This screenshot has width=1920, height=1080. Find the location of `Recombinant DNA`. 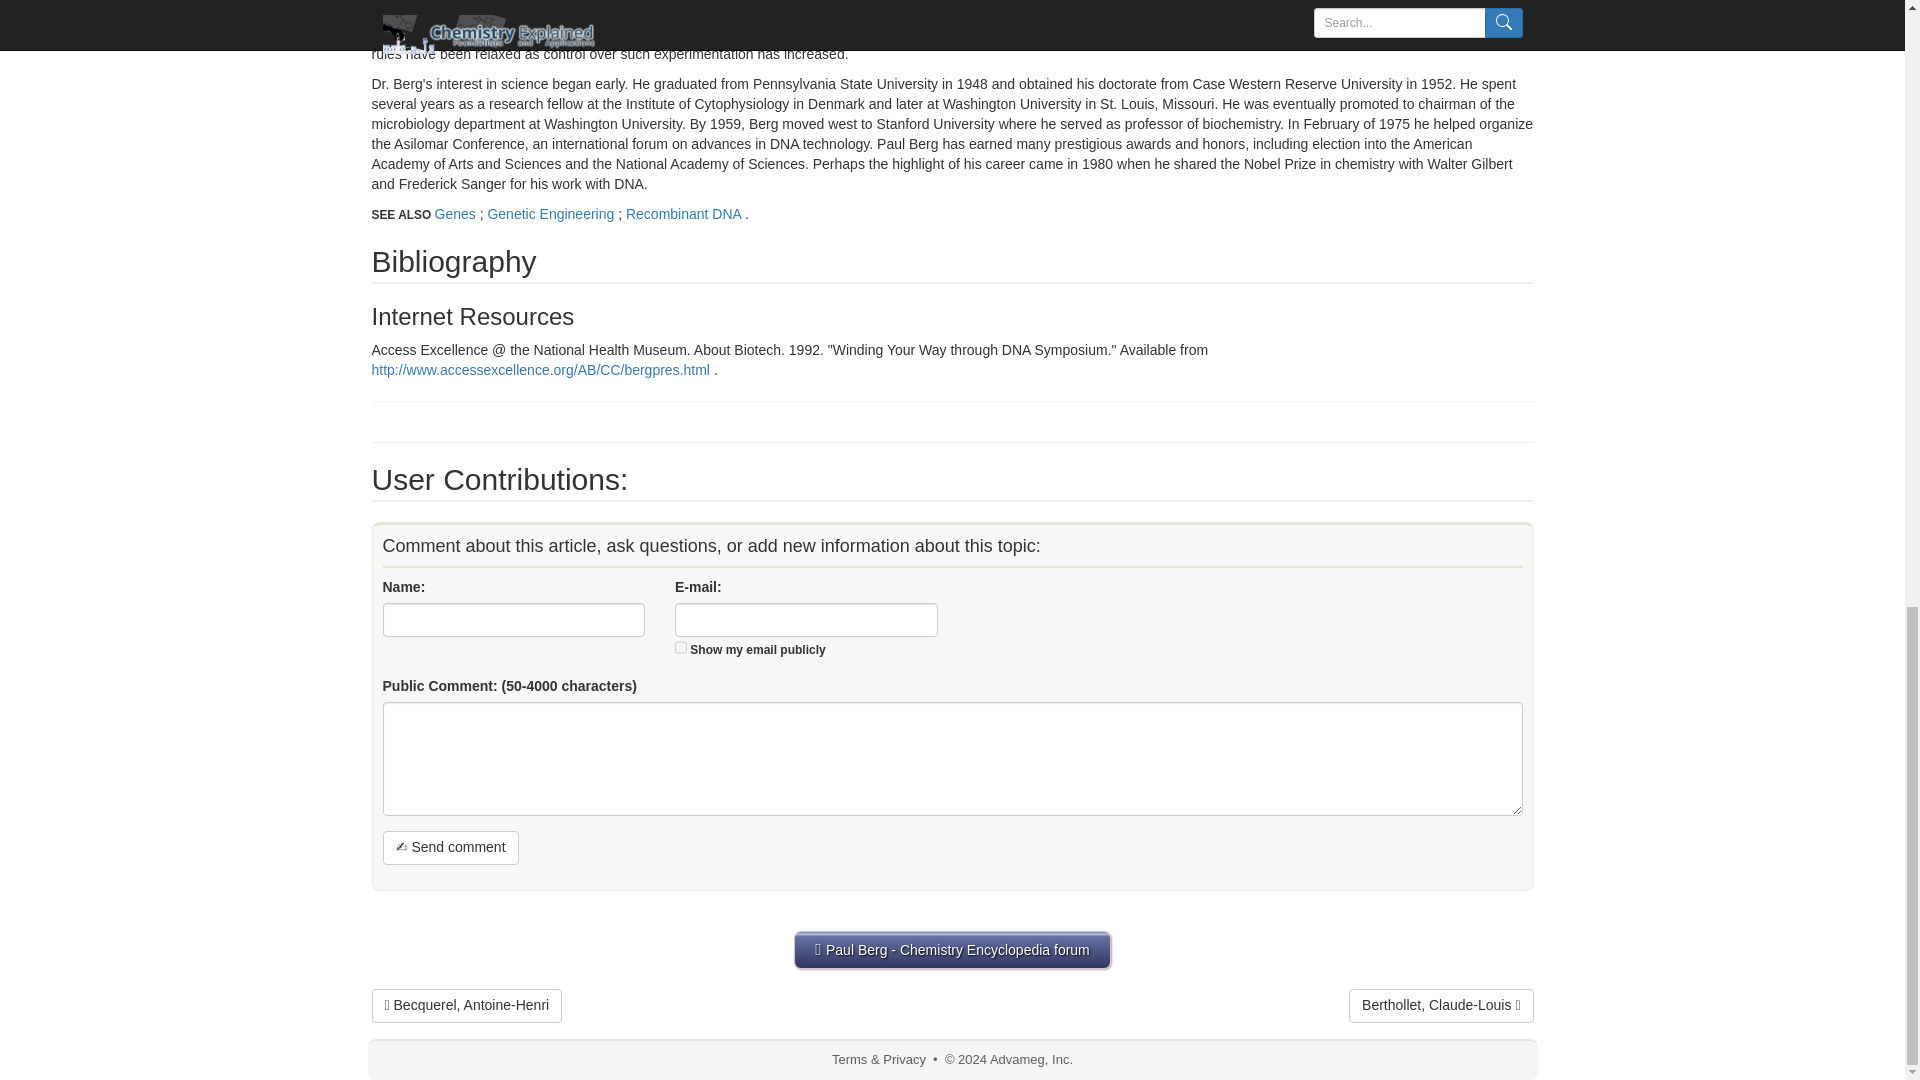

Recombinant DNA is located at coordinates (684, 214).